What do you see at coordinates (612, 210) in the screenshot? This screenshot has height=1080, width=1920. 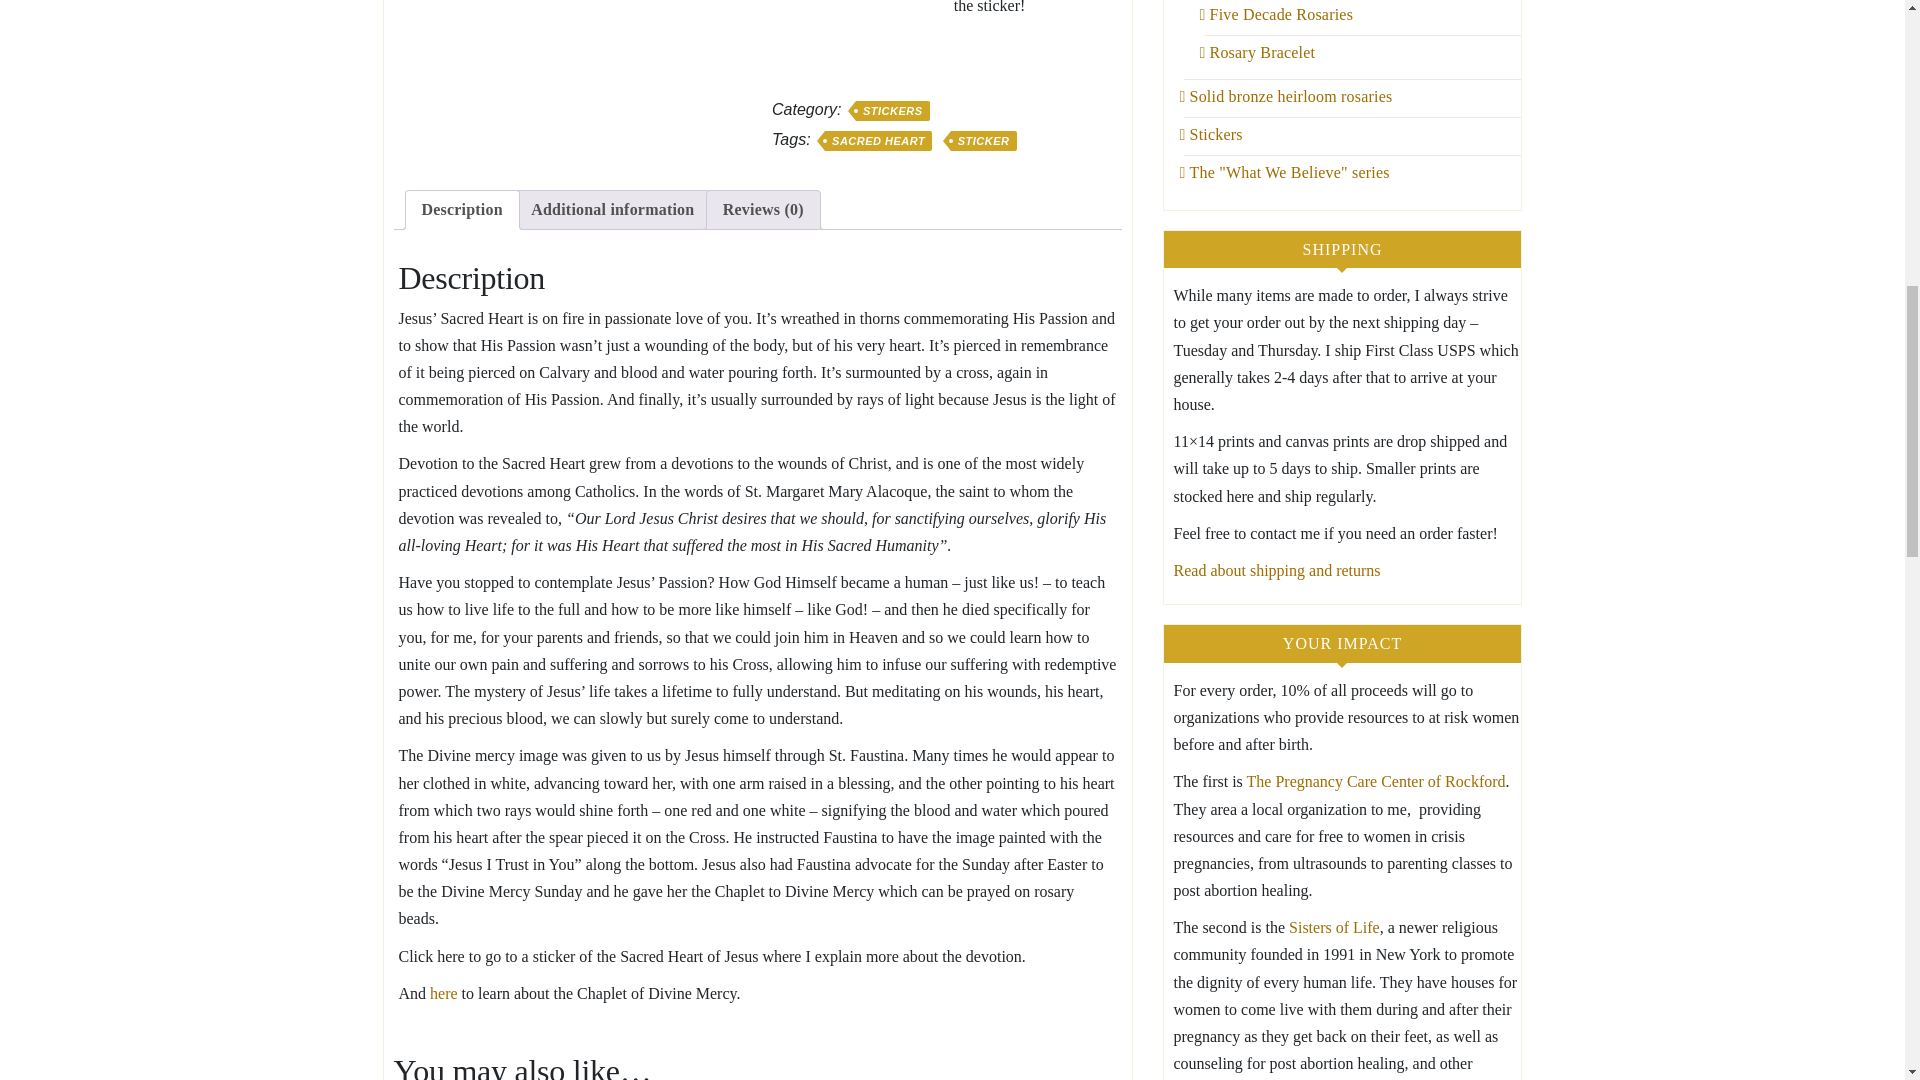 I see `Additional information` at bounding box center [612, 210].